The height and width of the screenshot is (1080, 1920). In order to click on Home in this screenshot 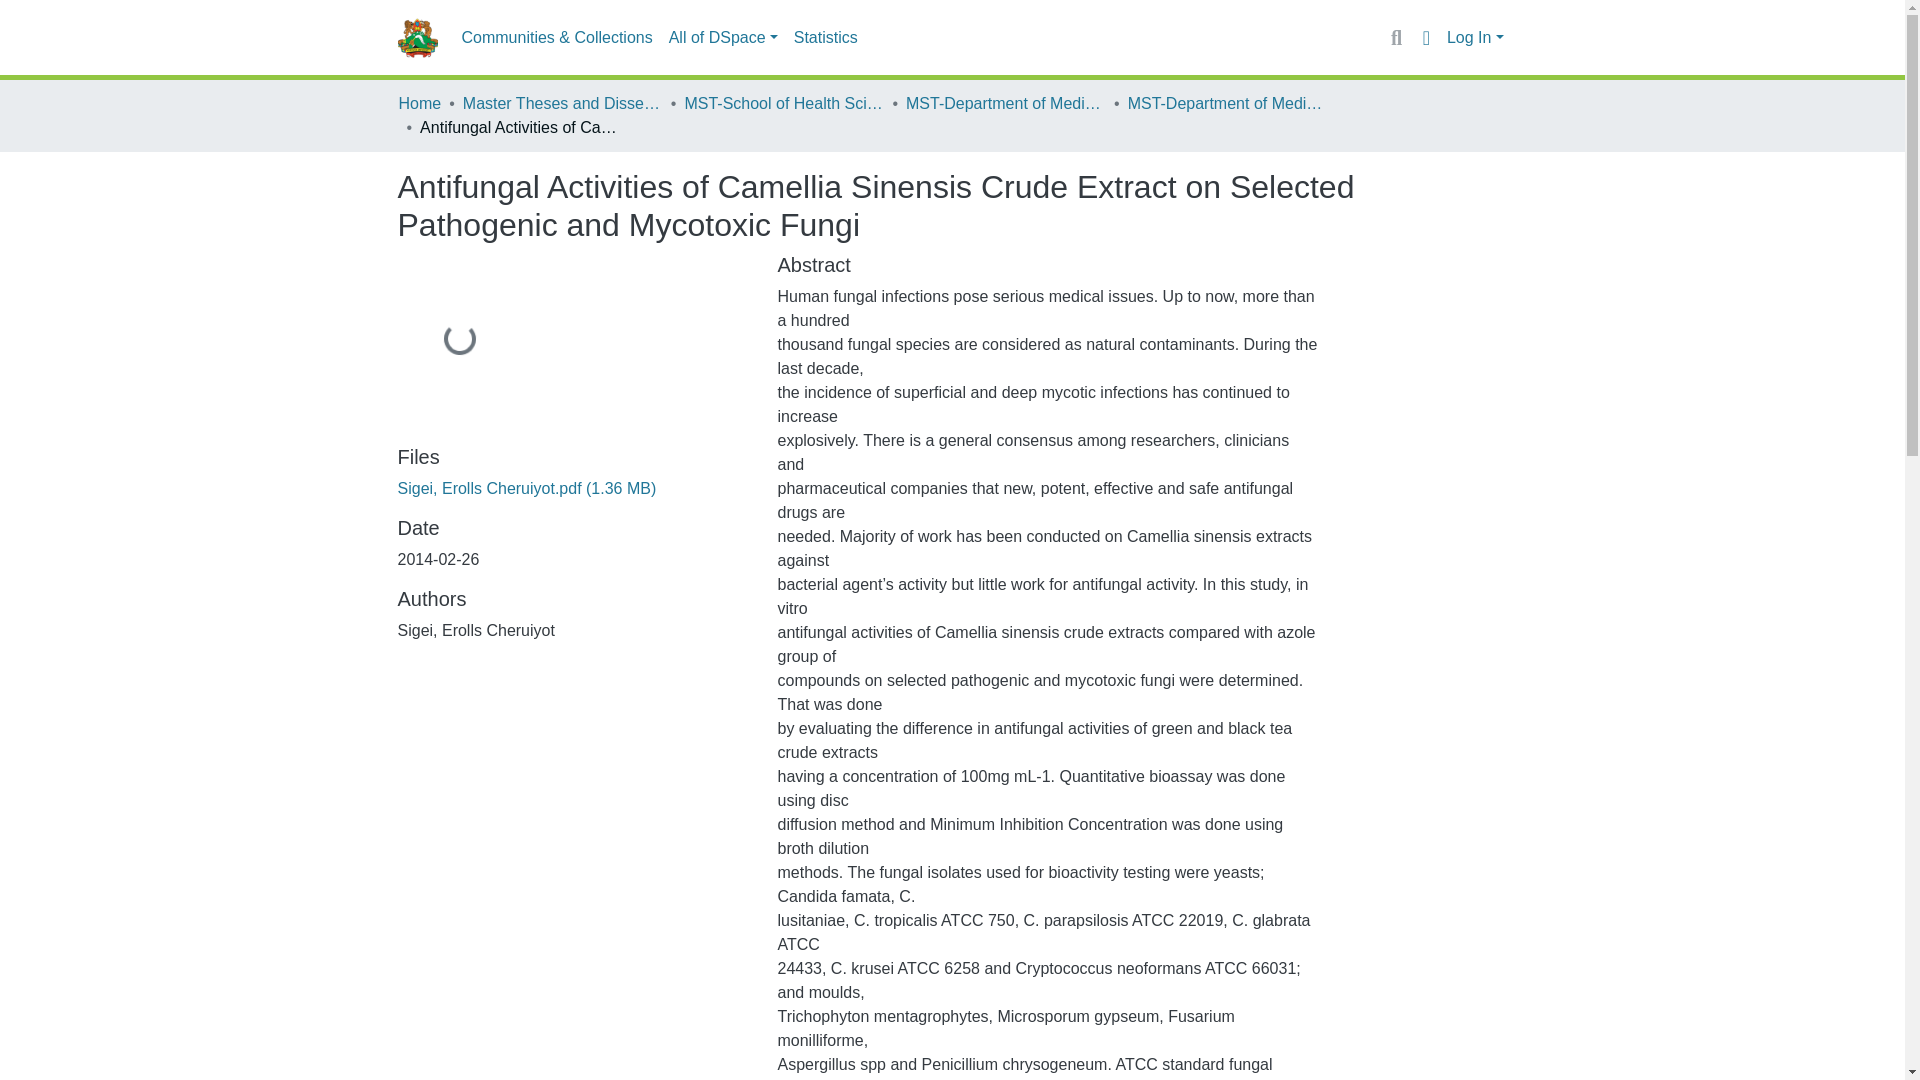, I will do `click(419, 103)`.